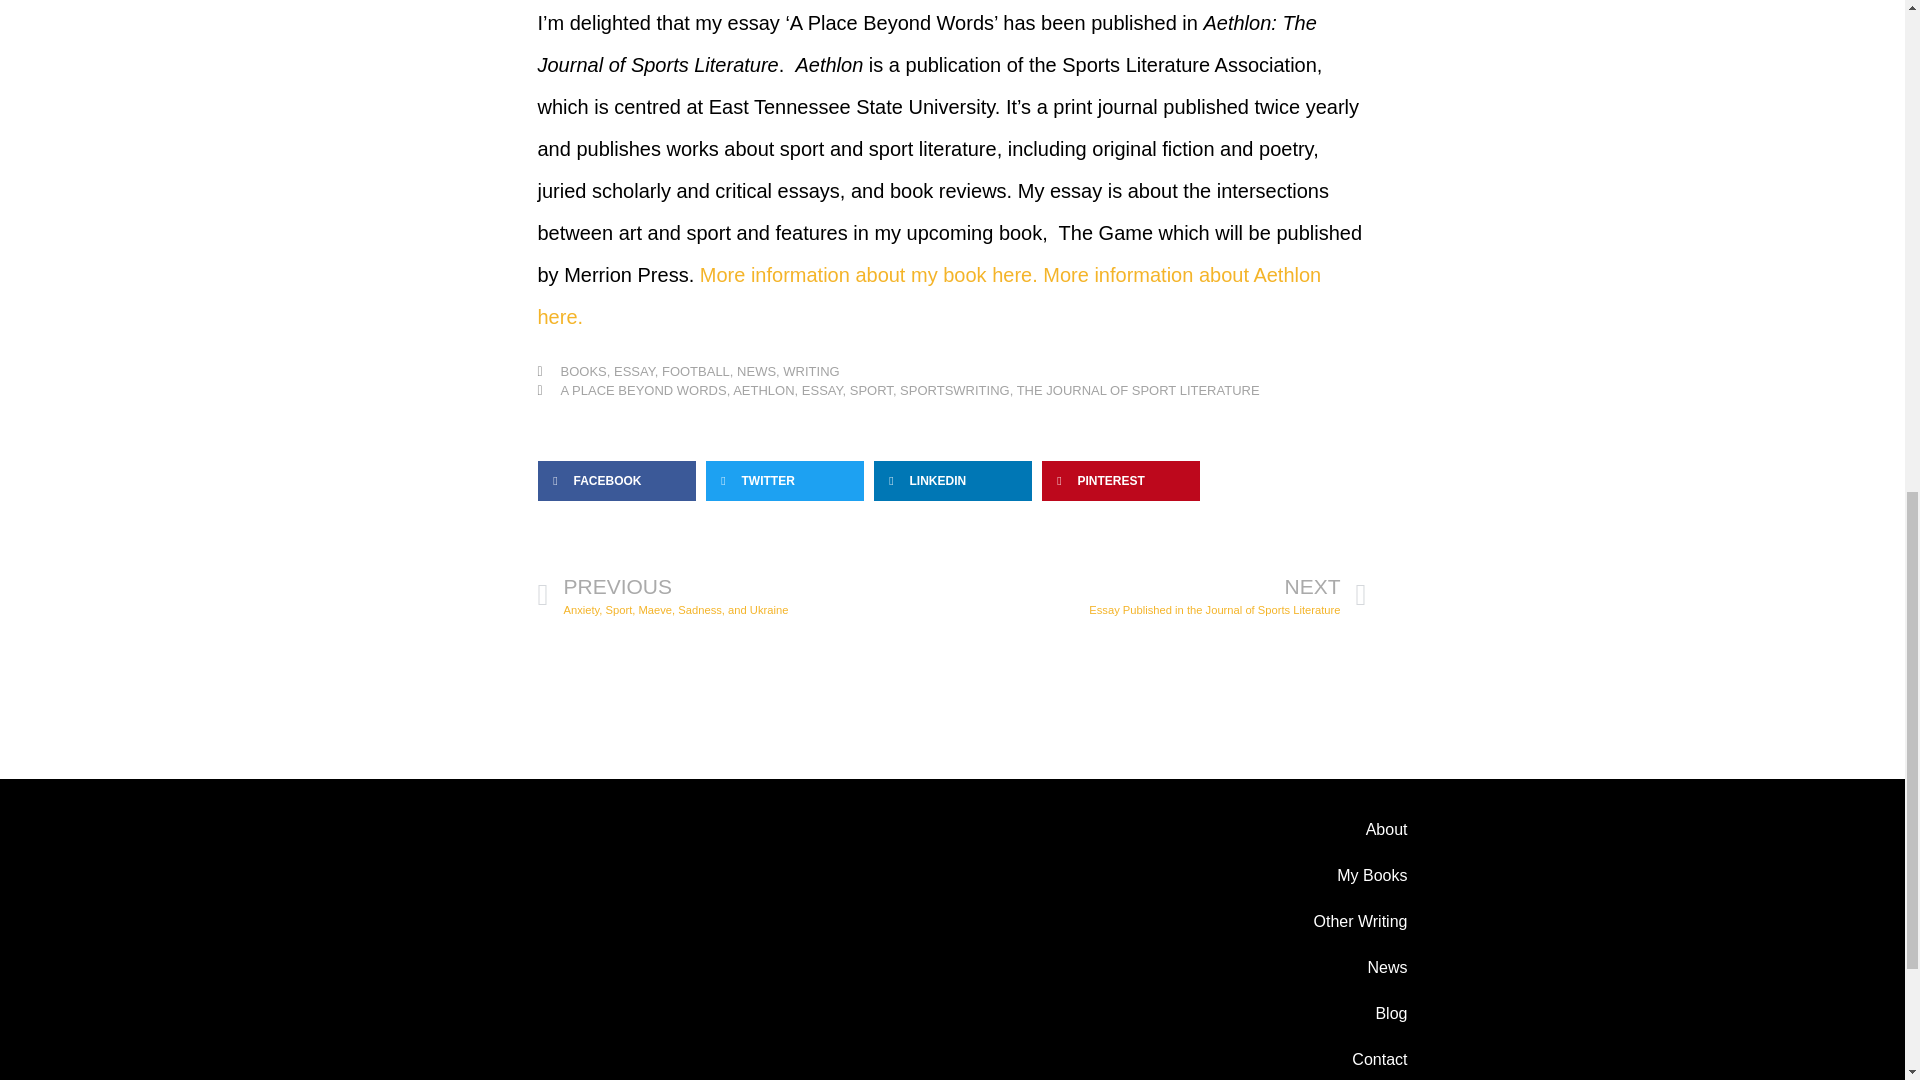 This screenshot has width=1920, height=1080. Describe the element at coordinates (954, 390) in the screenshot. I see `AETHLON` at that location.